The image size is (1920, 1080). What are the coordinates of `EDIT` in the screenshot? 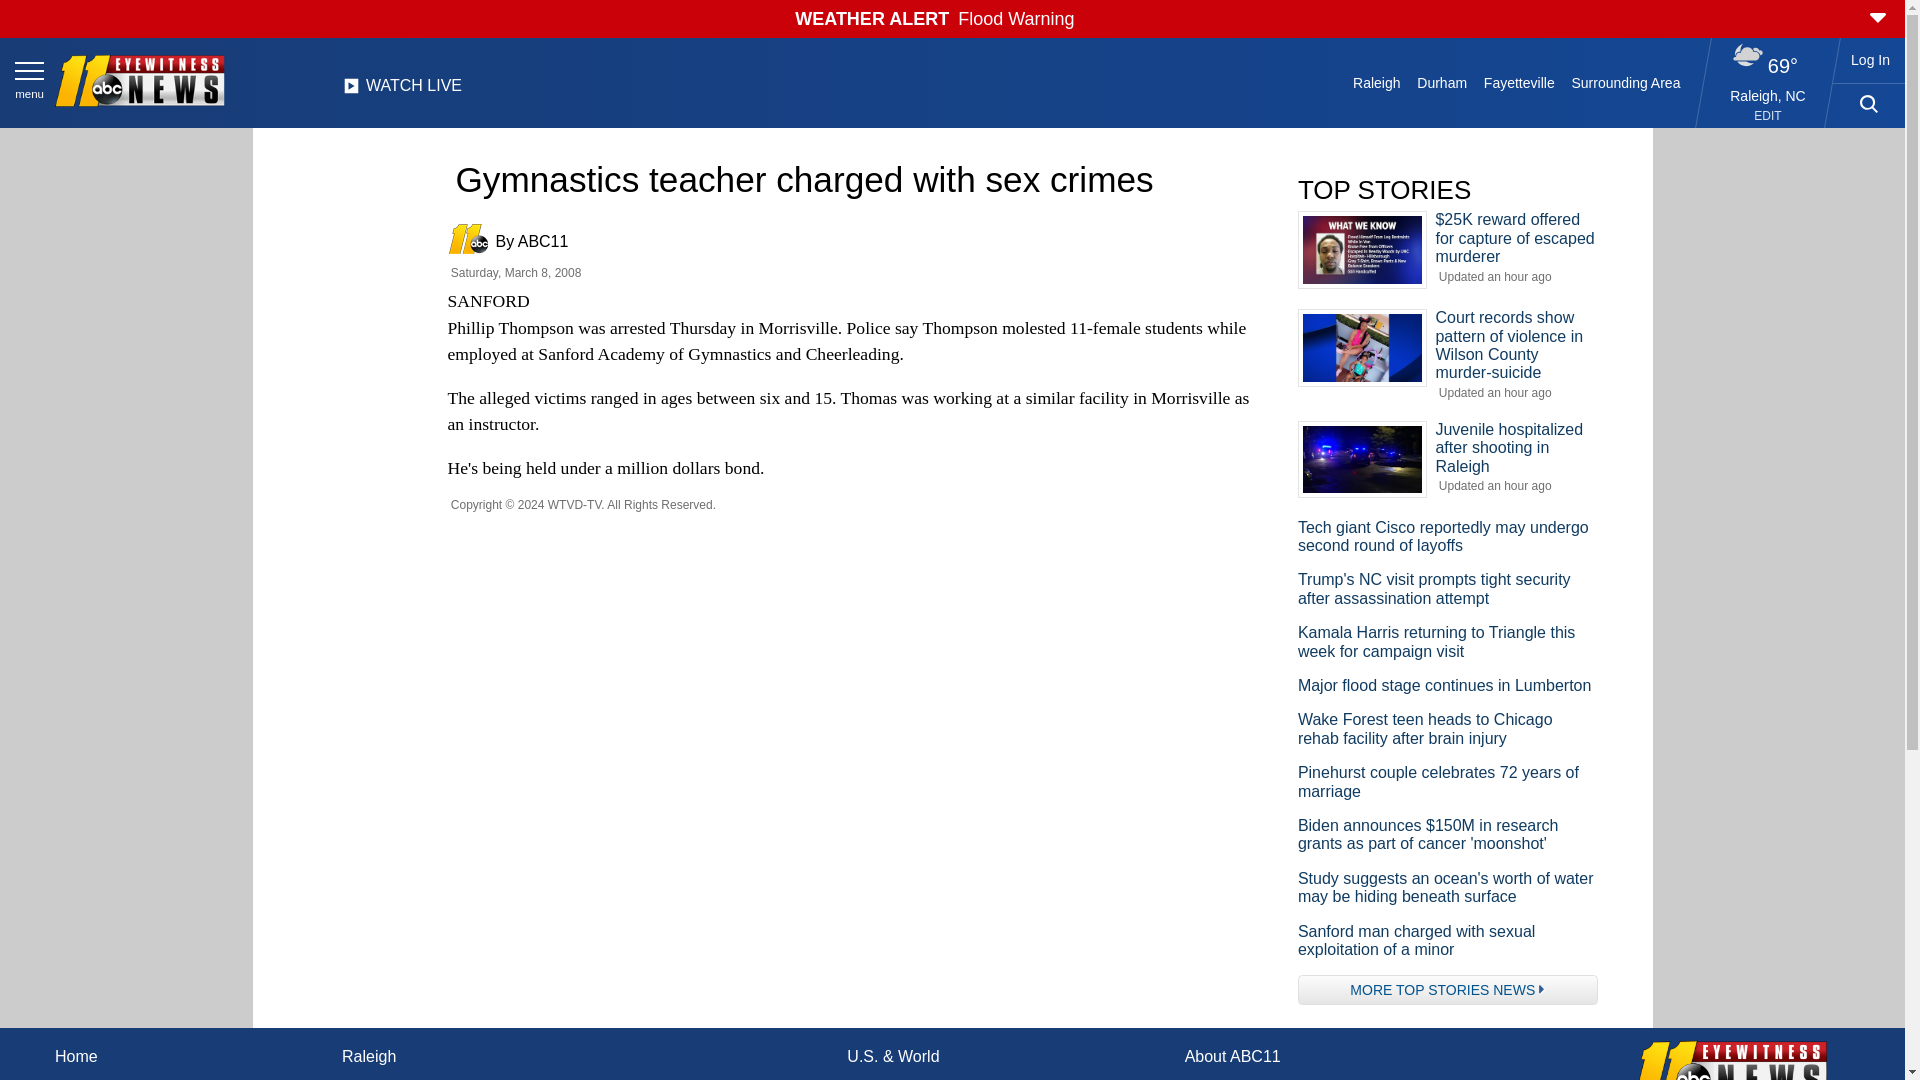 It's located at (1768, 116).